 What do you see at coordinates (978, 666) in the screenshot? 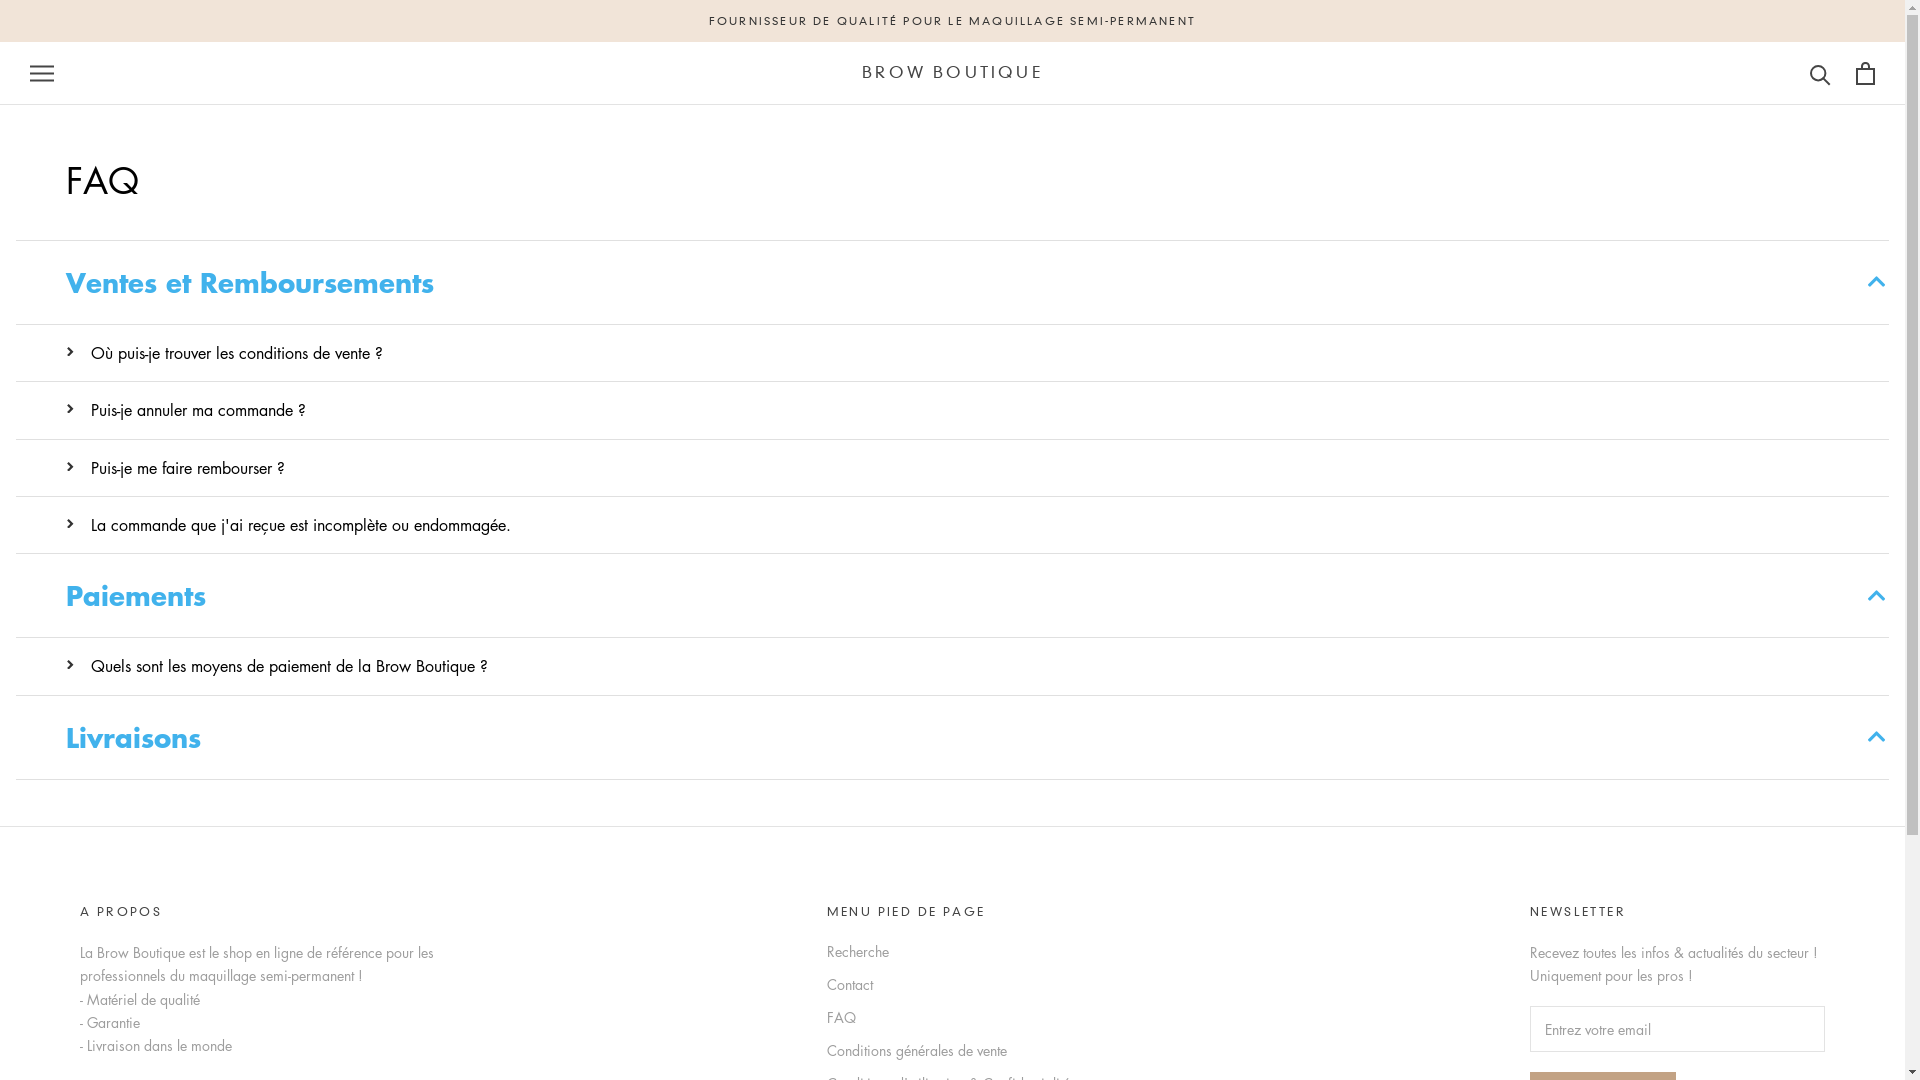
I see `Quels sont les moyens de paiement de la Brow Boutique ?` at bounding box center [978, 666].